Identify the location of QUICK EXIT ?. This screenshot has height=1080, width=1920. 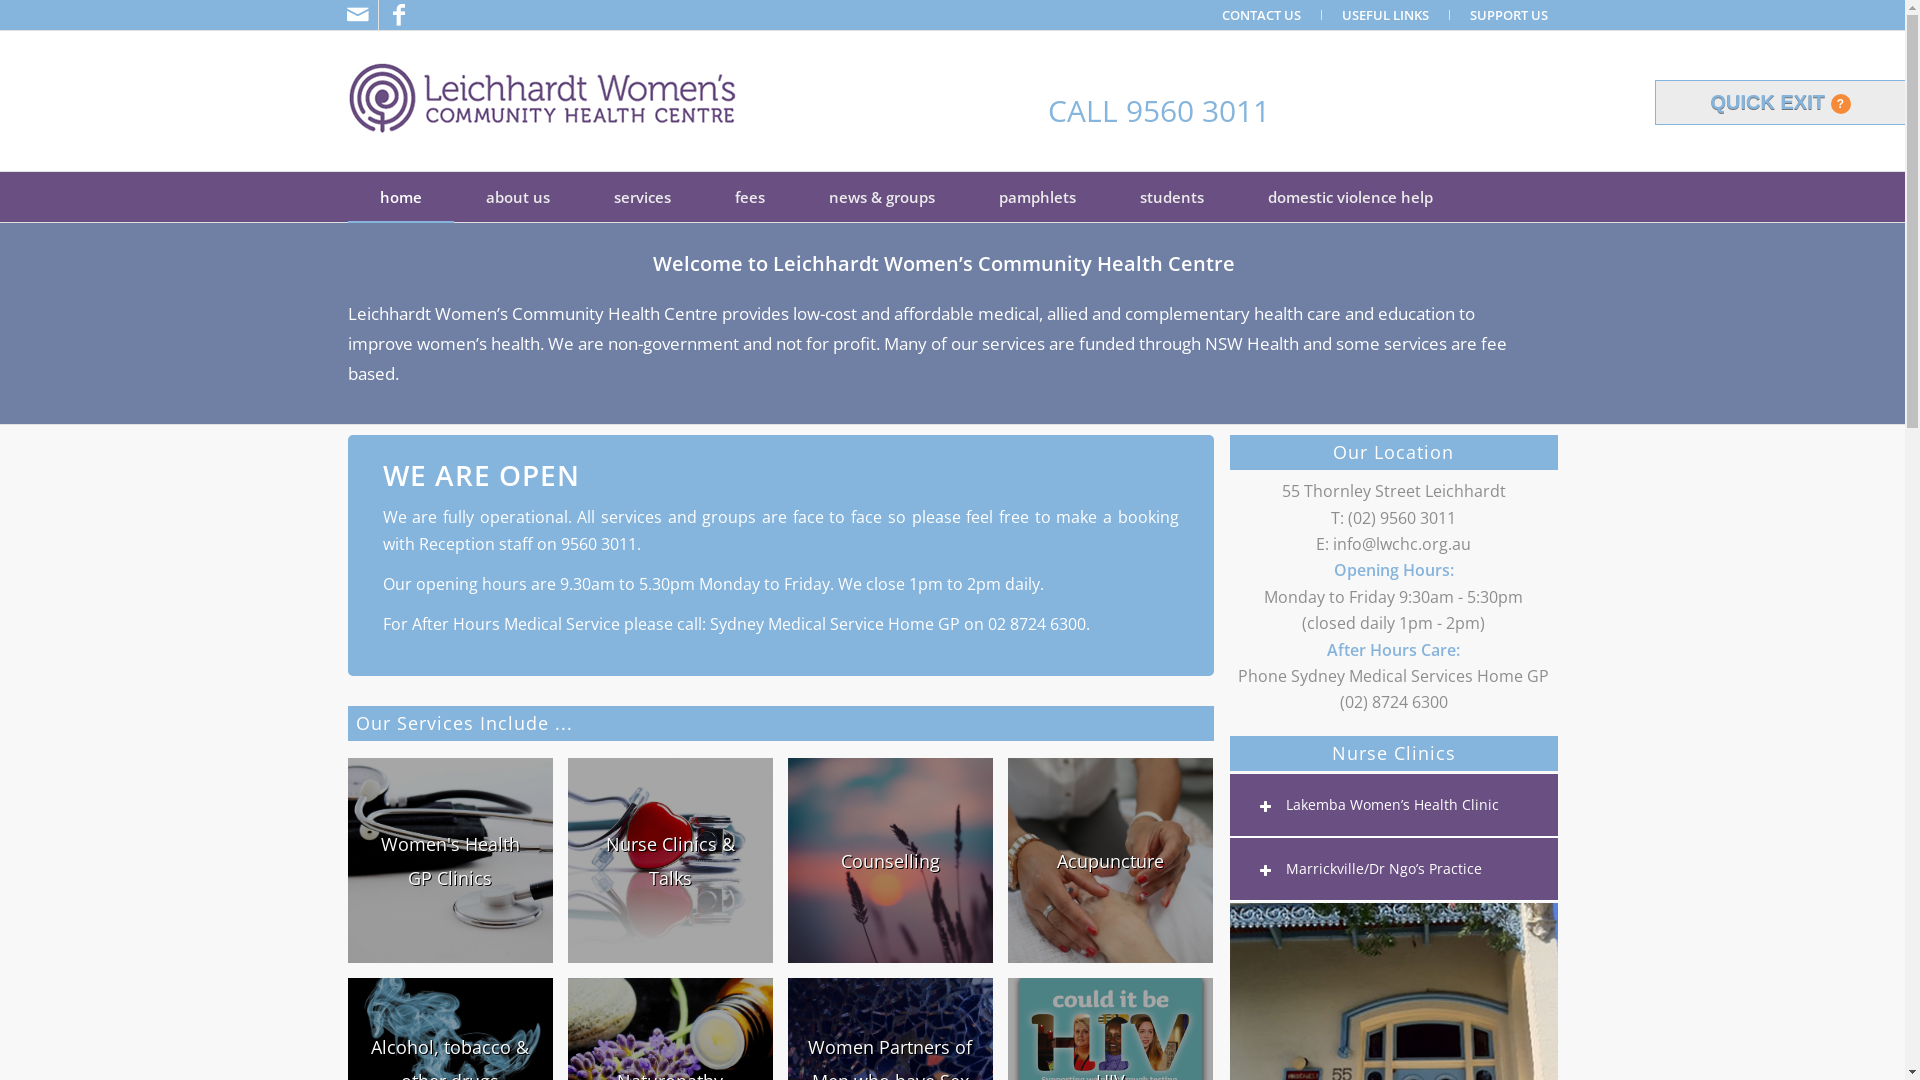
(1780, 102).